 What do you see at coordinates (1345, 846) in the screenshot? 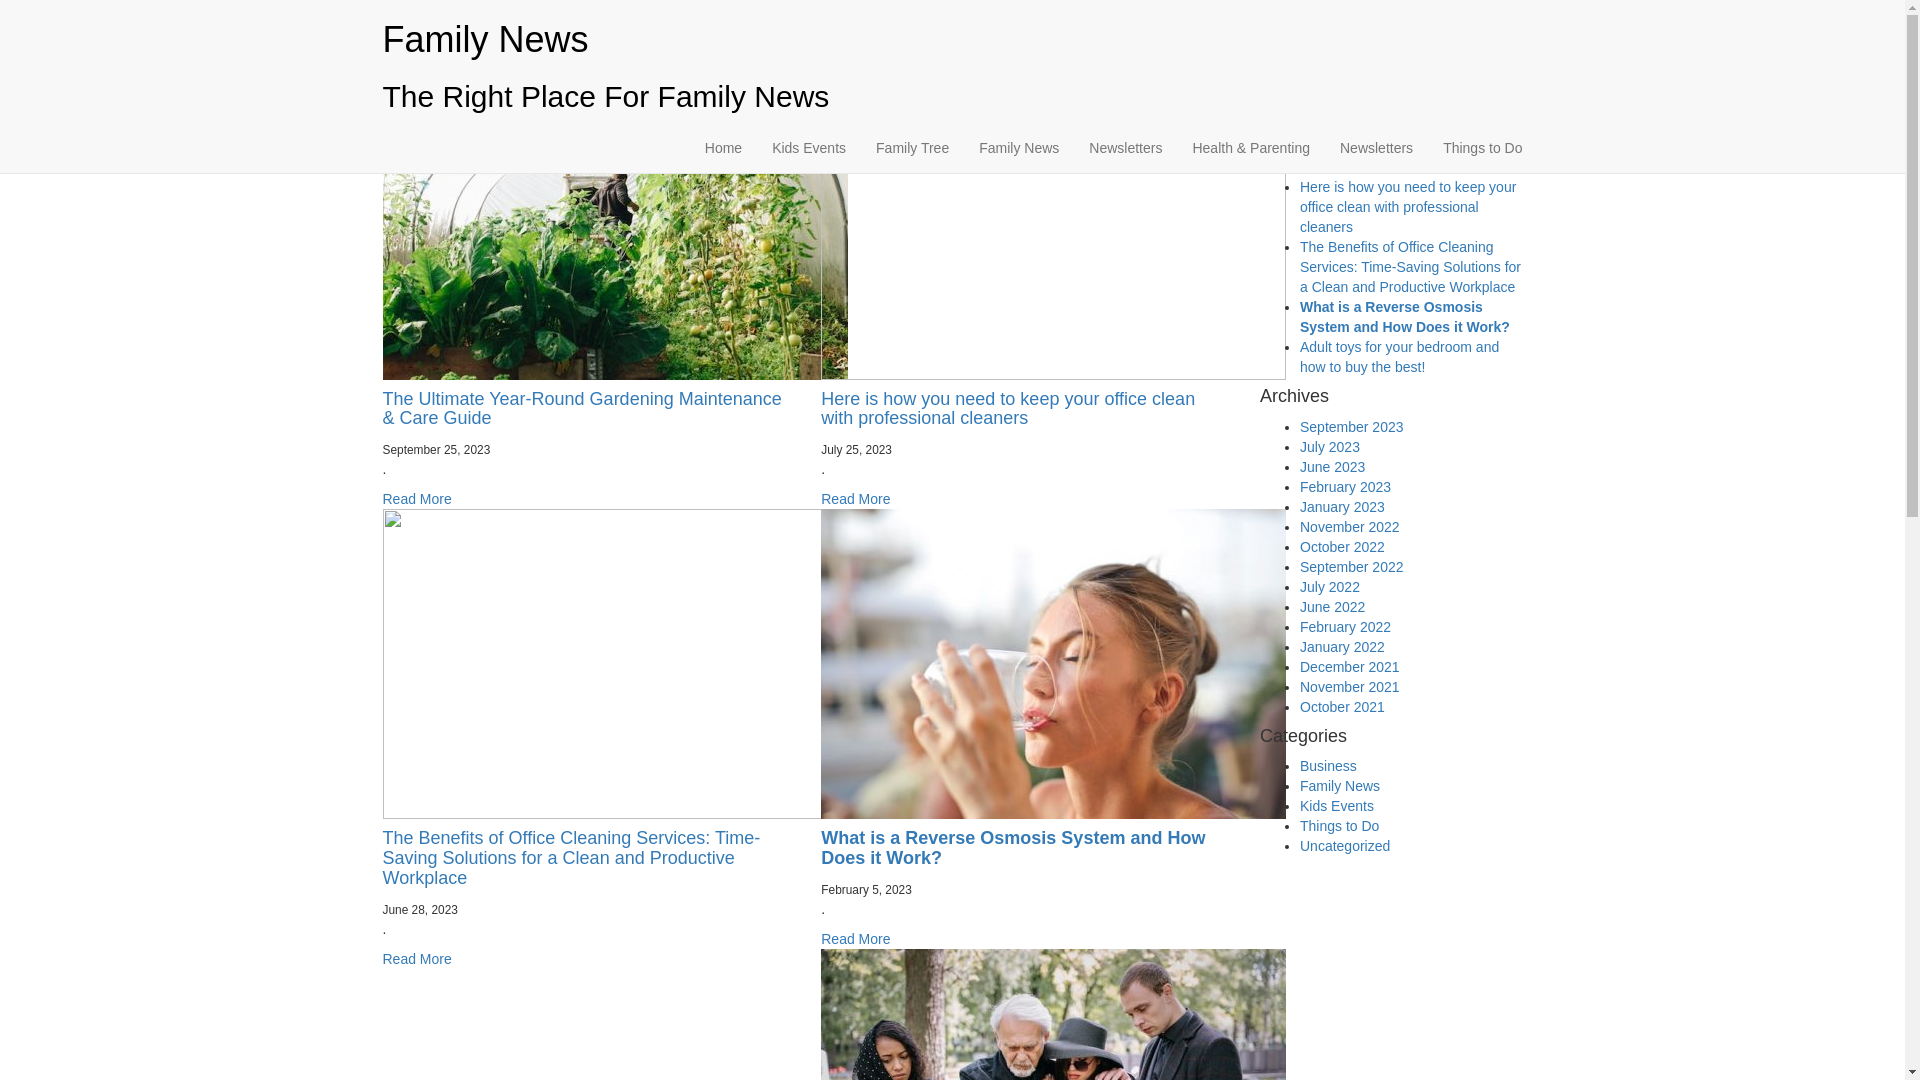
I see `Uncategorized` at bounding box center [1345, 846].